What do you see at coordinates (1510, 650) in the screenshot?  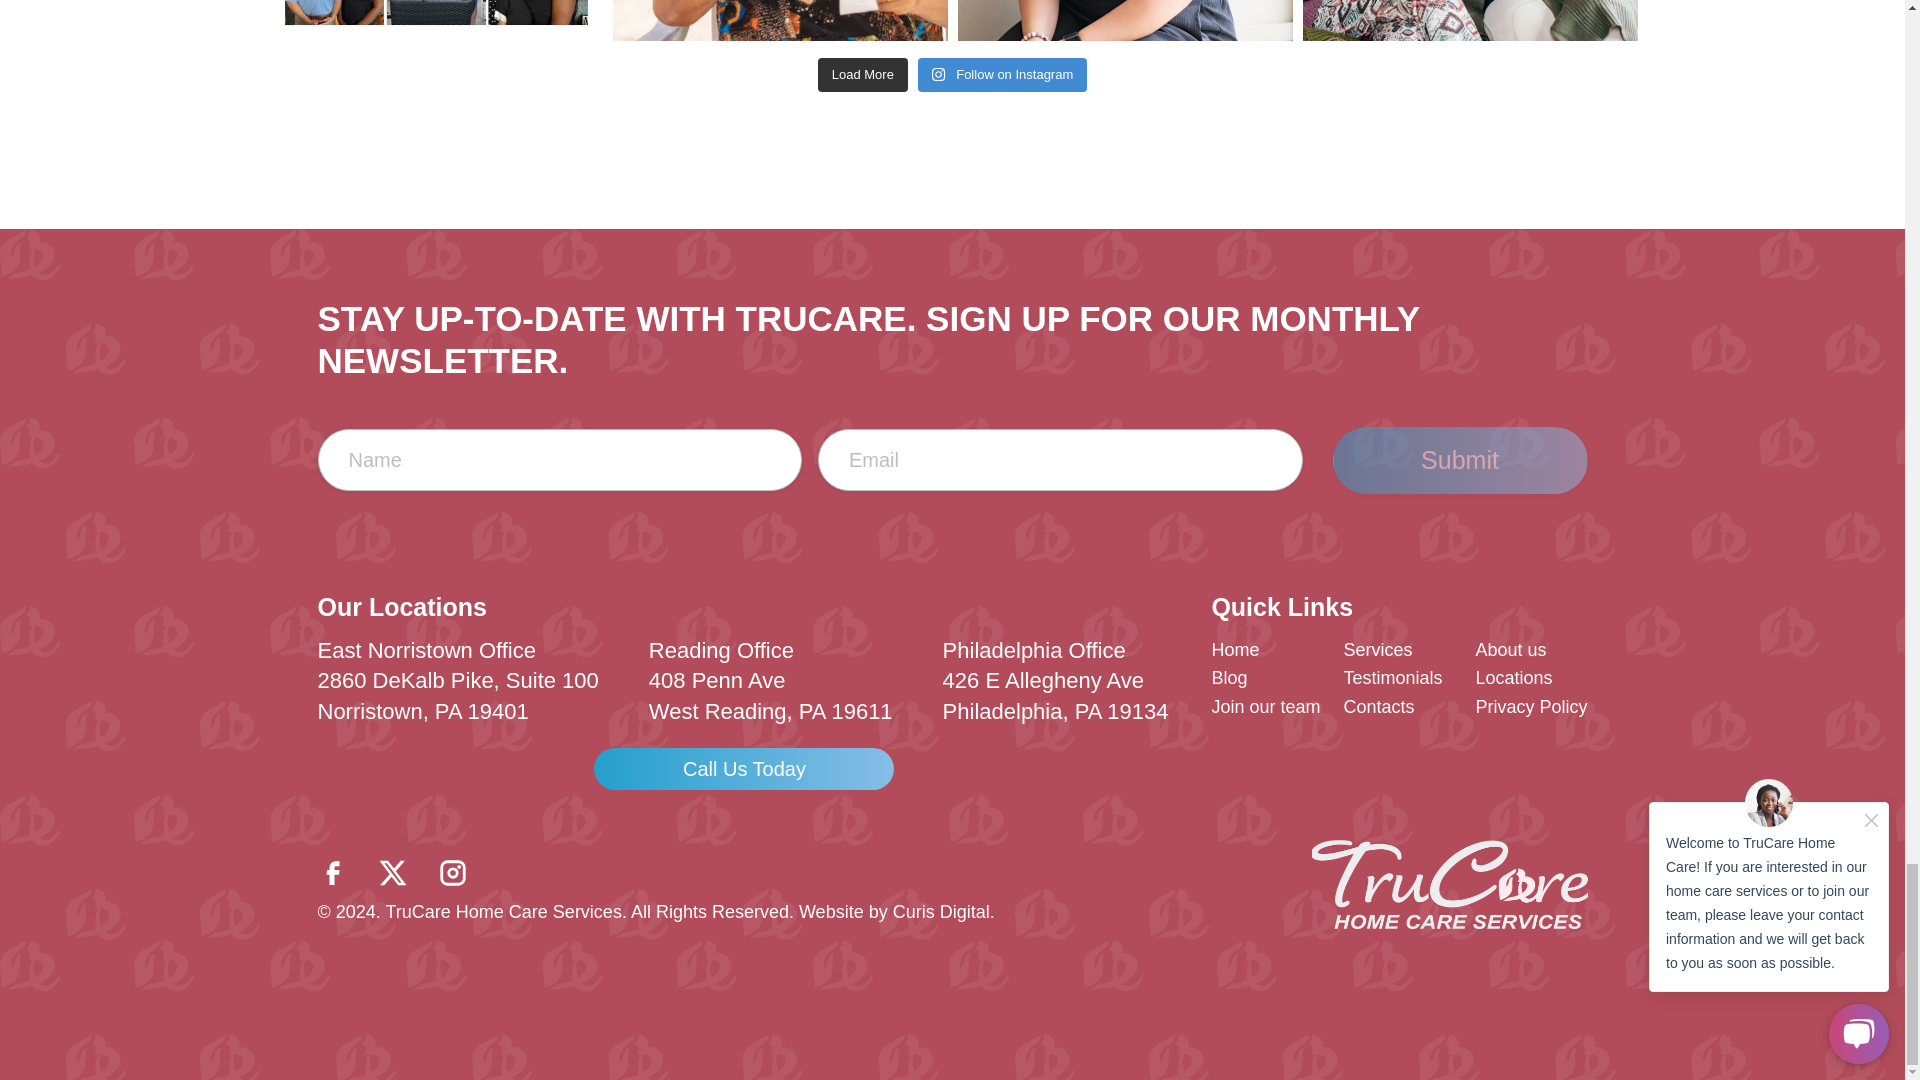 I see `About us` at bounding box center [1510, 650].